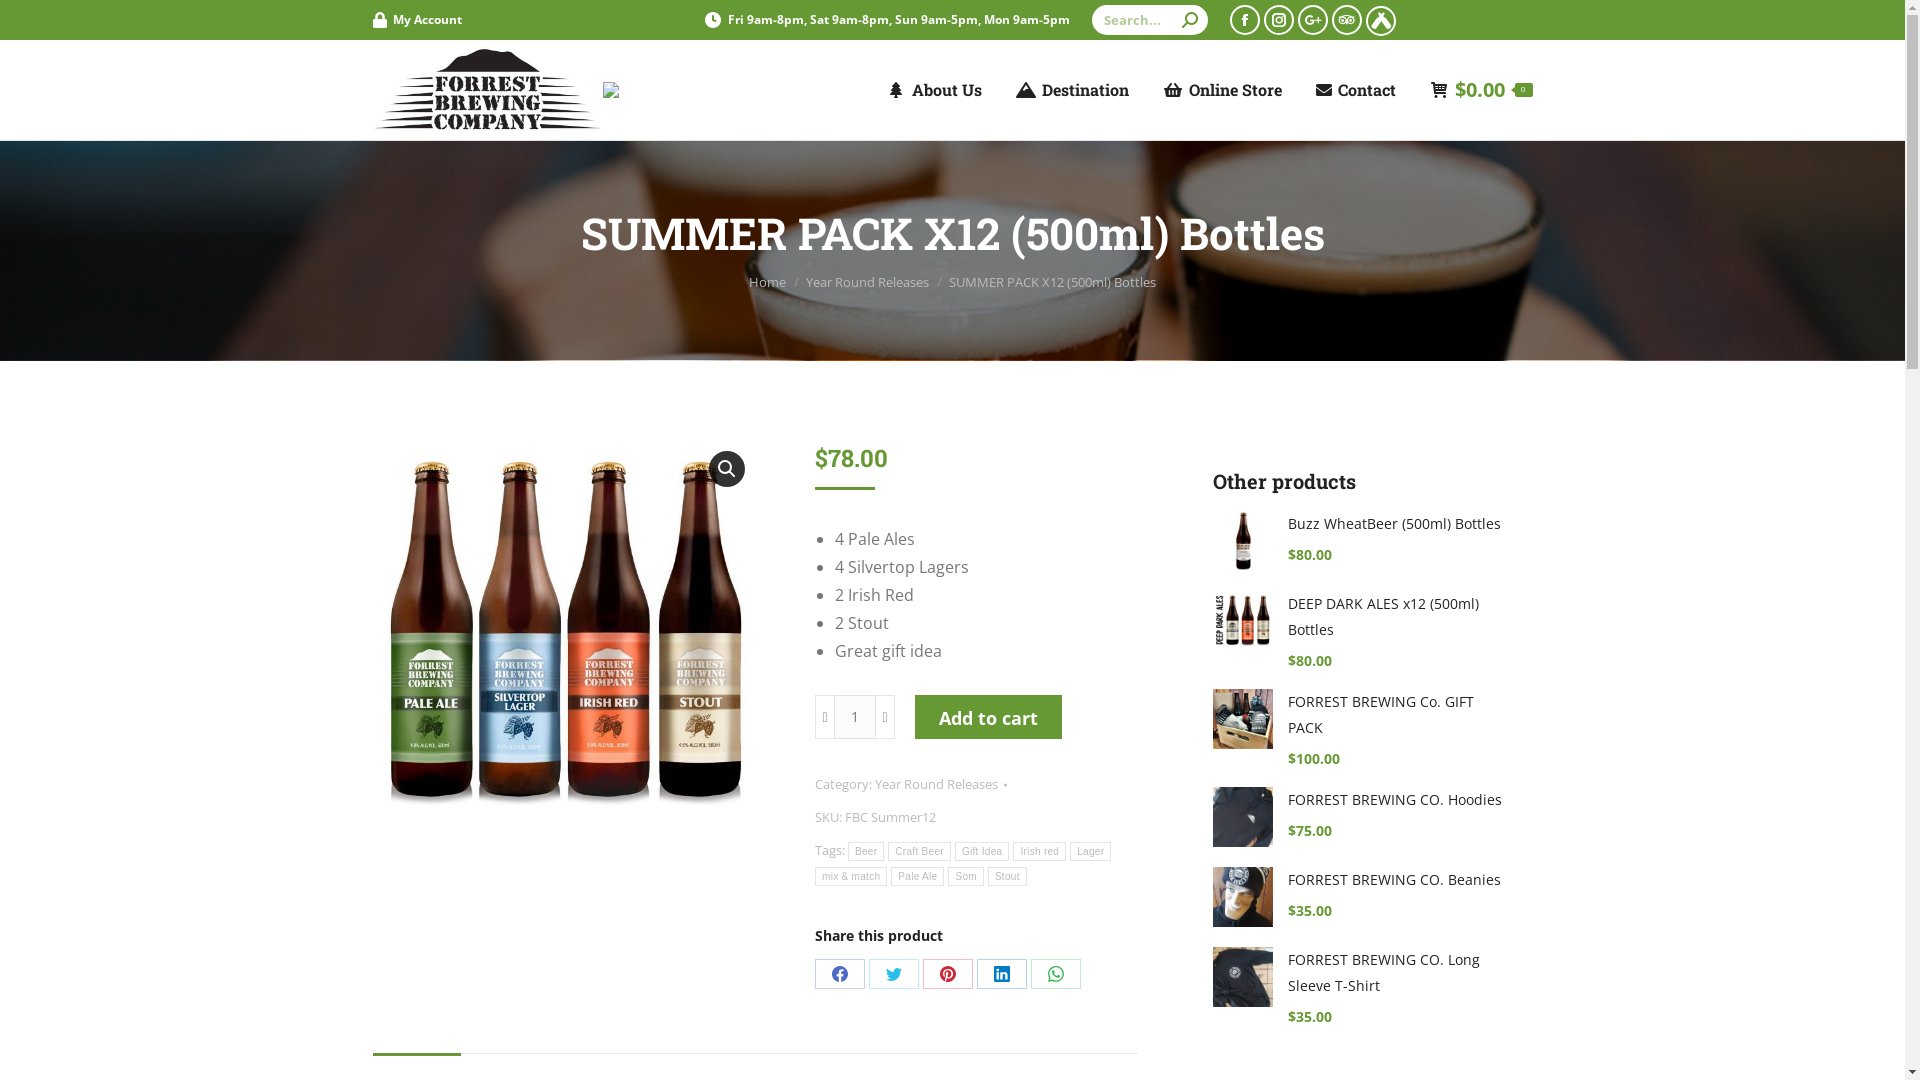 This screenshot has width=1920, height=1080. I want to click on Instagram page opens in new window, so click(1279, 19).